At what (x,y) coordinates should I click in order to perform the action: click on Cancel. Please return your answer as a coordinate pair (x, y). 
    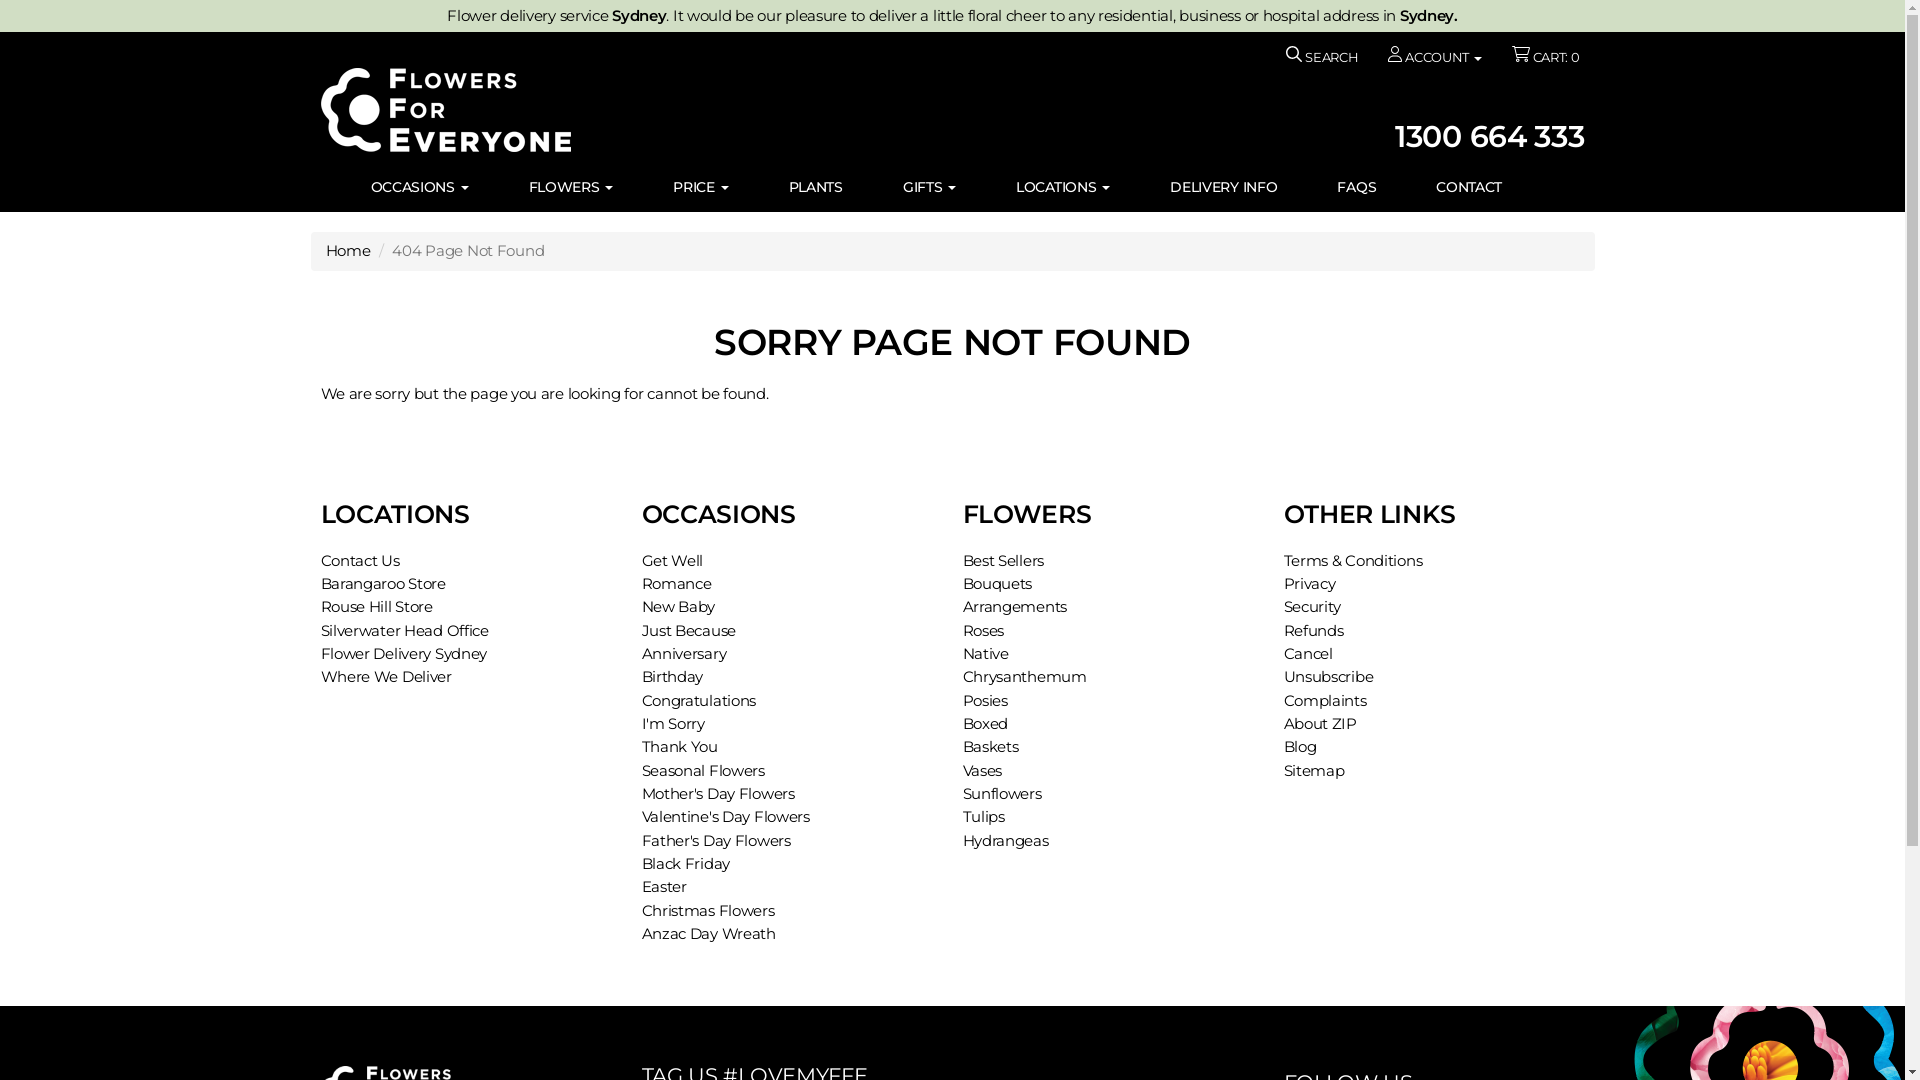
    Looking at the image, I should click on (1308, 654).